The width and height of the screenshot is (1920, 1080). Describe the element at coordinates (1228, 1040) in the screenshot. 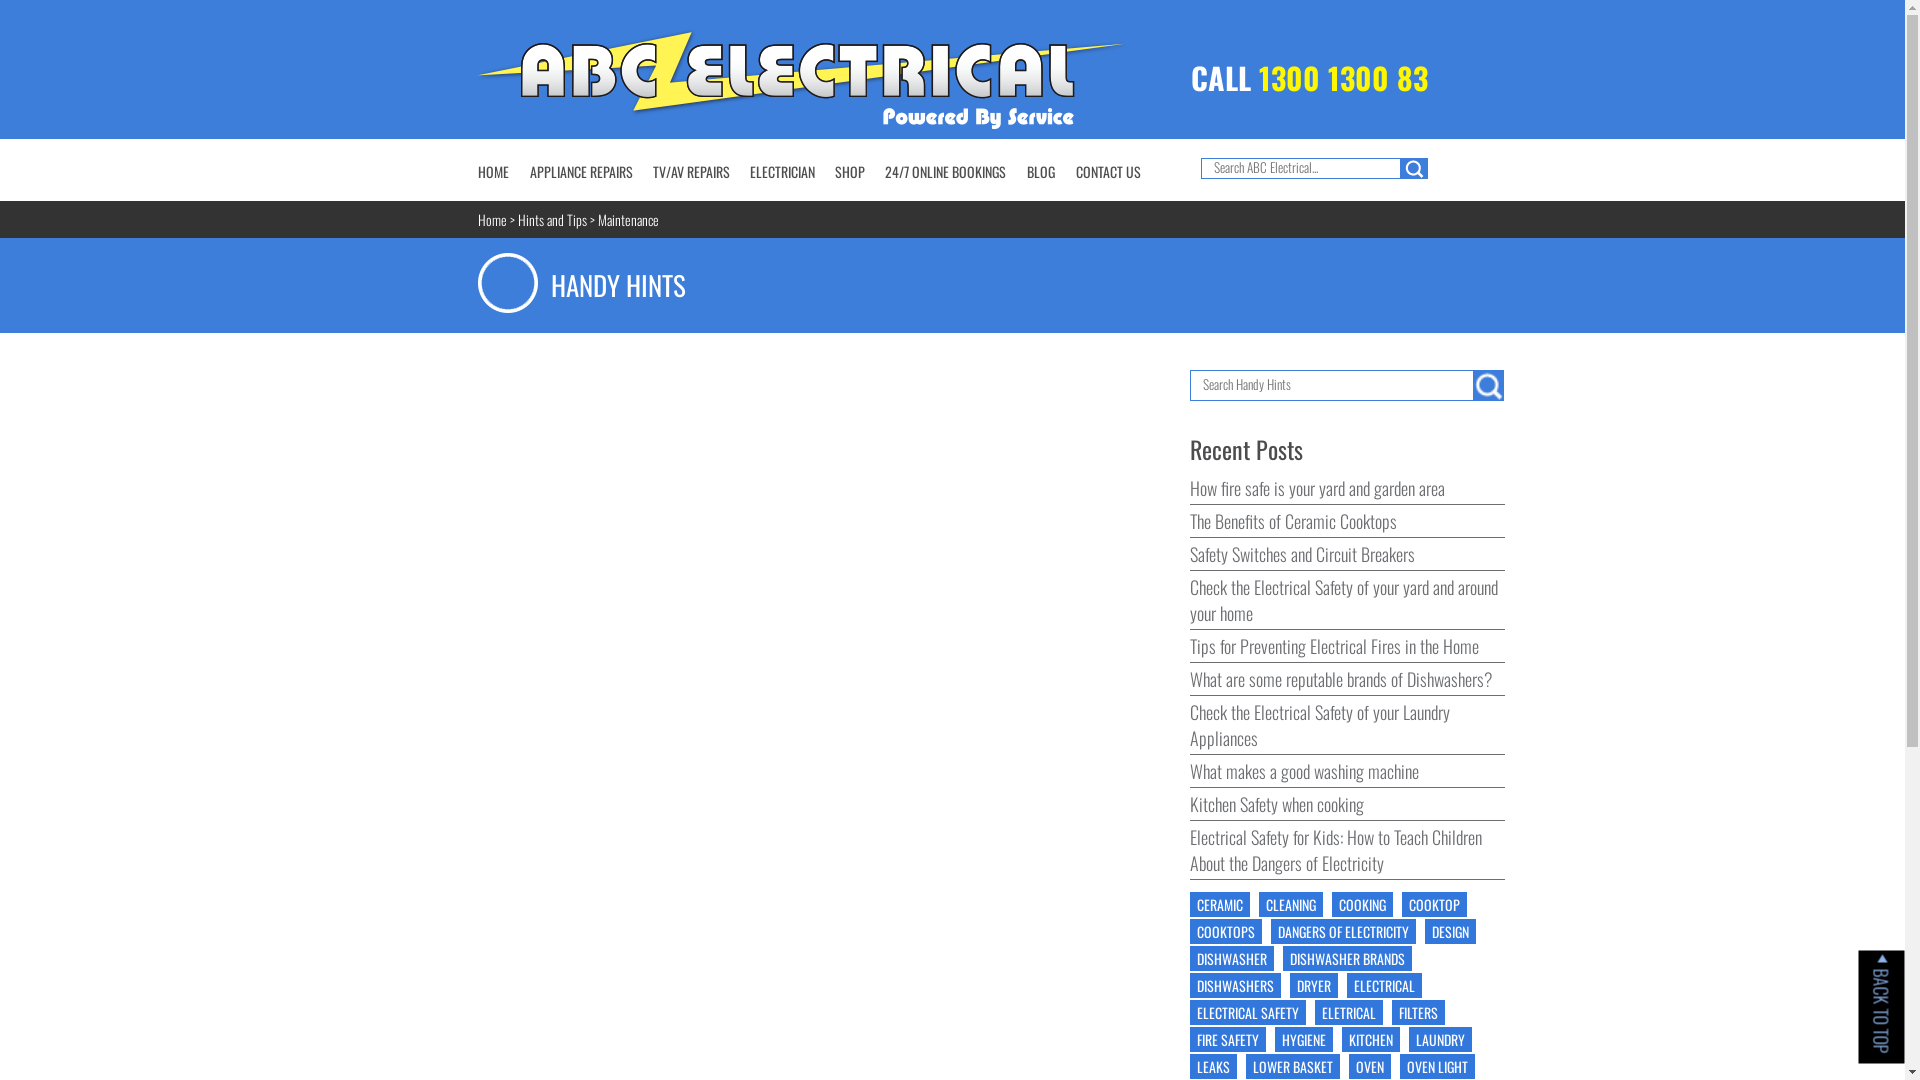

I see `FIRE SAFETY` at that location.